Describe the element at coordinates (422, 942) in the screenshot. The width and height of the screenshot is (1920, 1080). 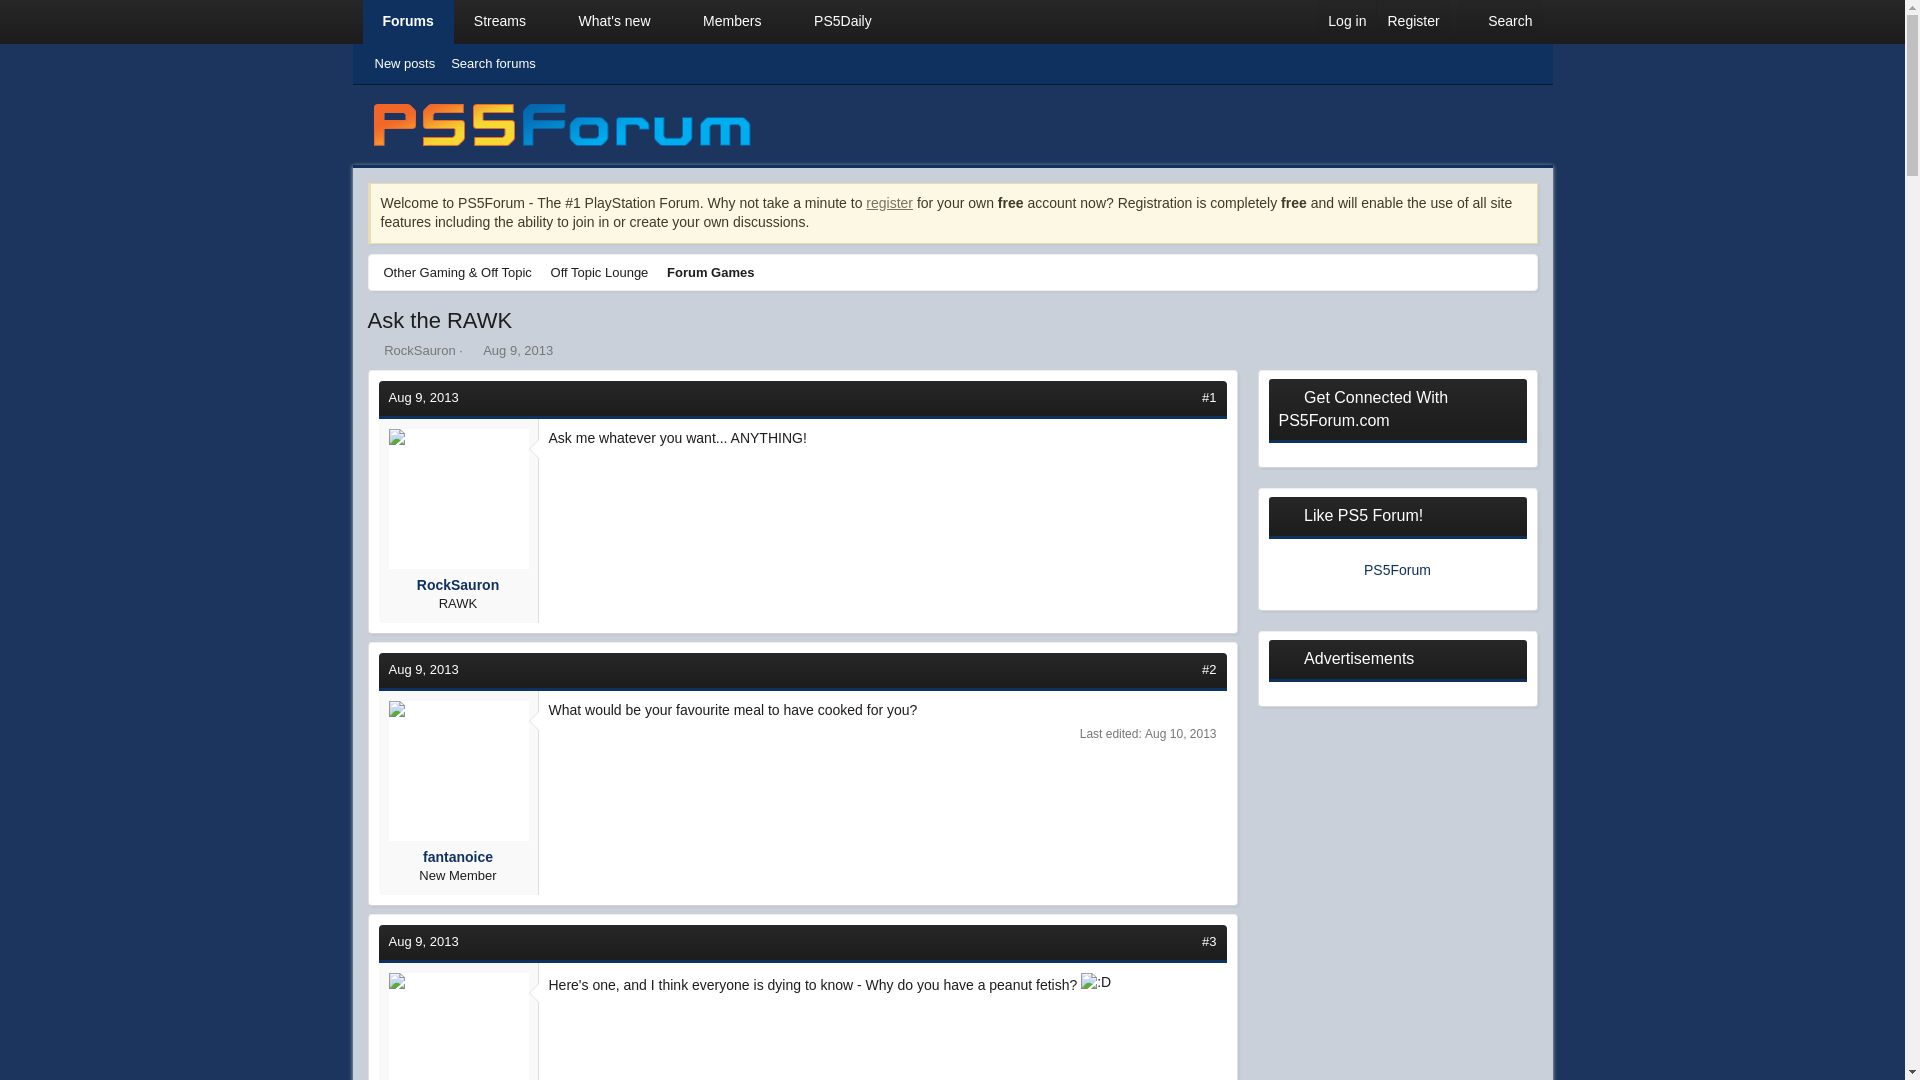
I see `Aug 9, 2013 at 7:18 PM` at that location.